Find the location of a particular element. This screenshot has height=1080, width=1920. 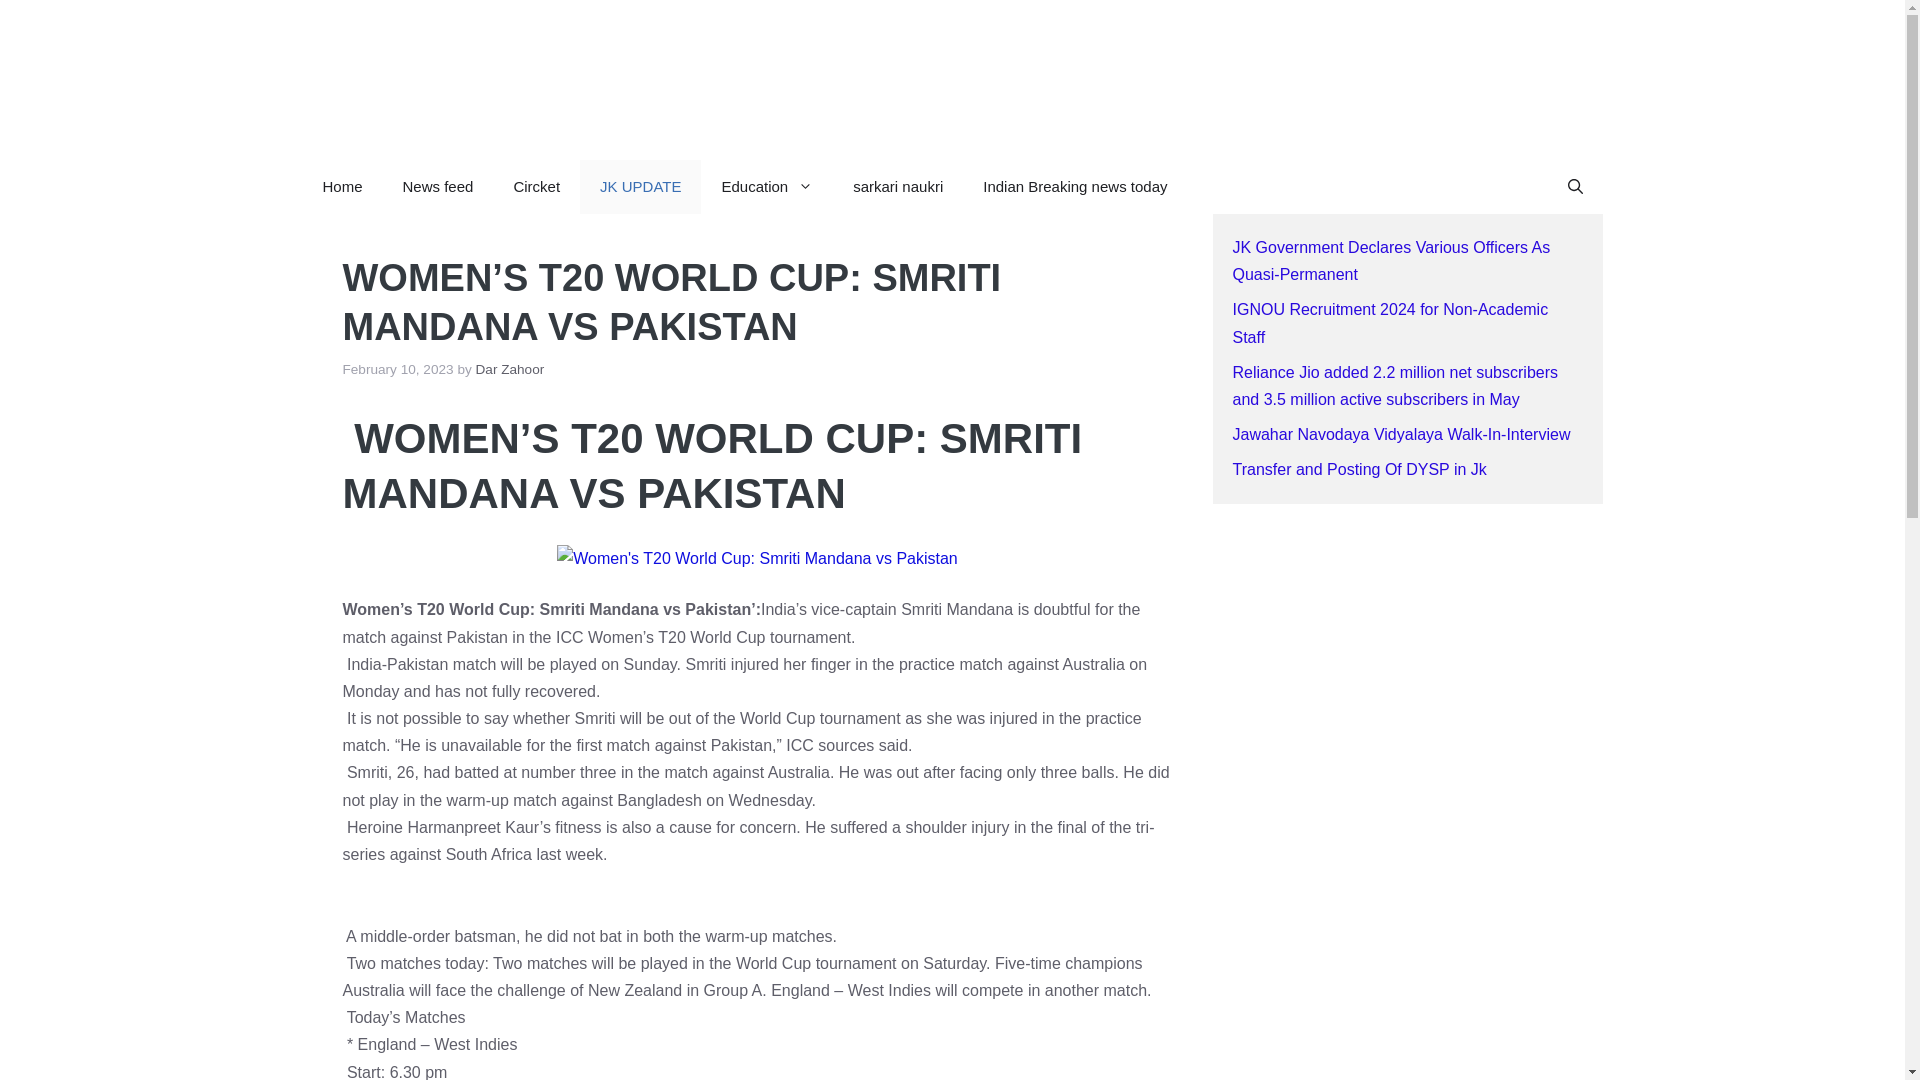

View all posts by Dar Zahoor is located at coordinates (510, 368).